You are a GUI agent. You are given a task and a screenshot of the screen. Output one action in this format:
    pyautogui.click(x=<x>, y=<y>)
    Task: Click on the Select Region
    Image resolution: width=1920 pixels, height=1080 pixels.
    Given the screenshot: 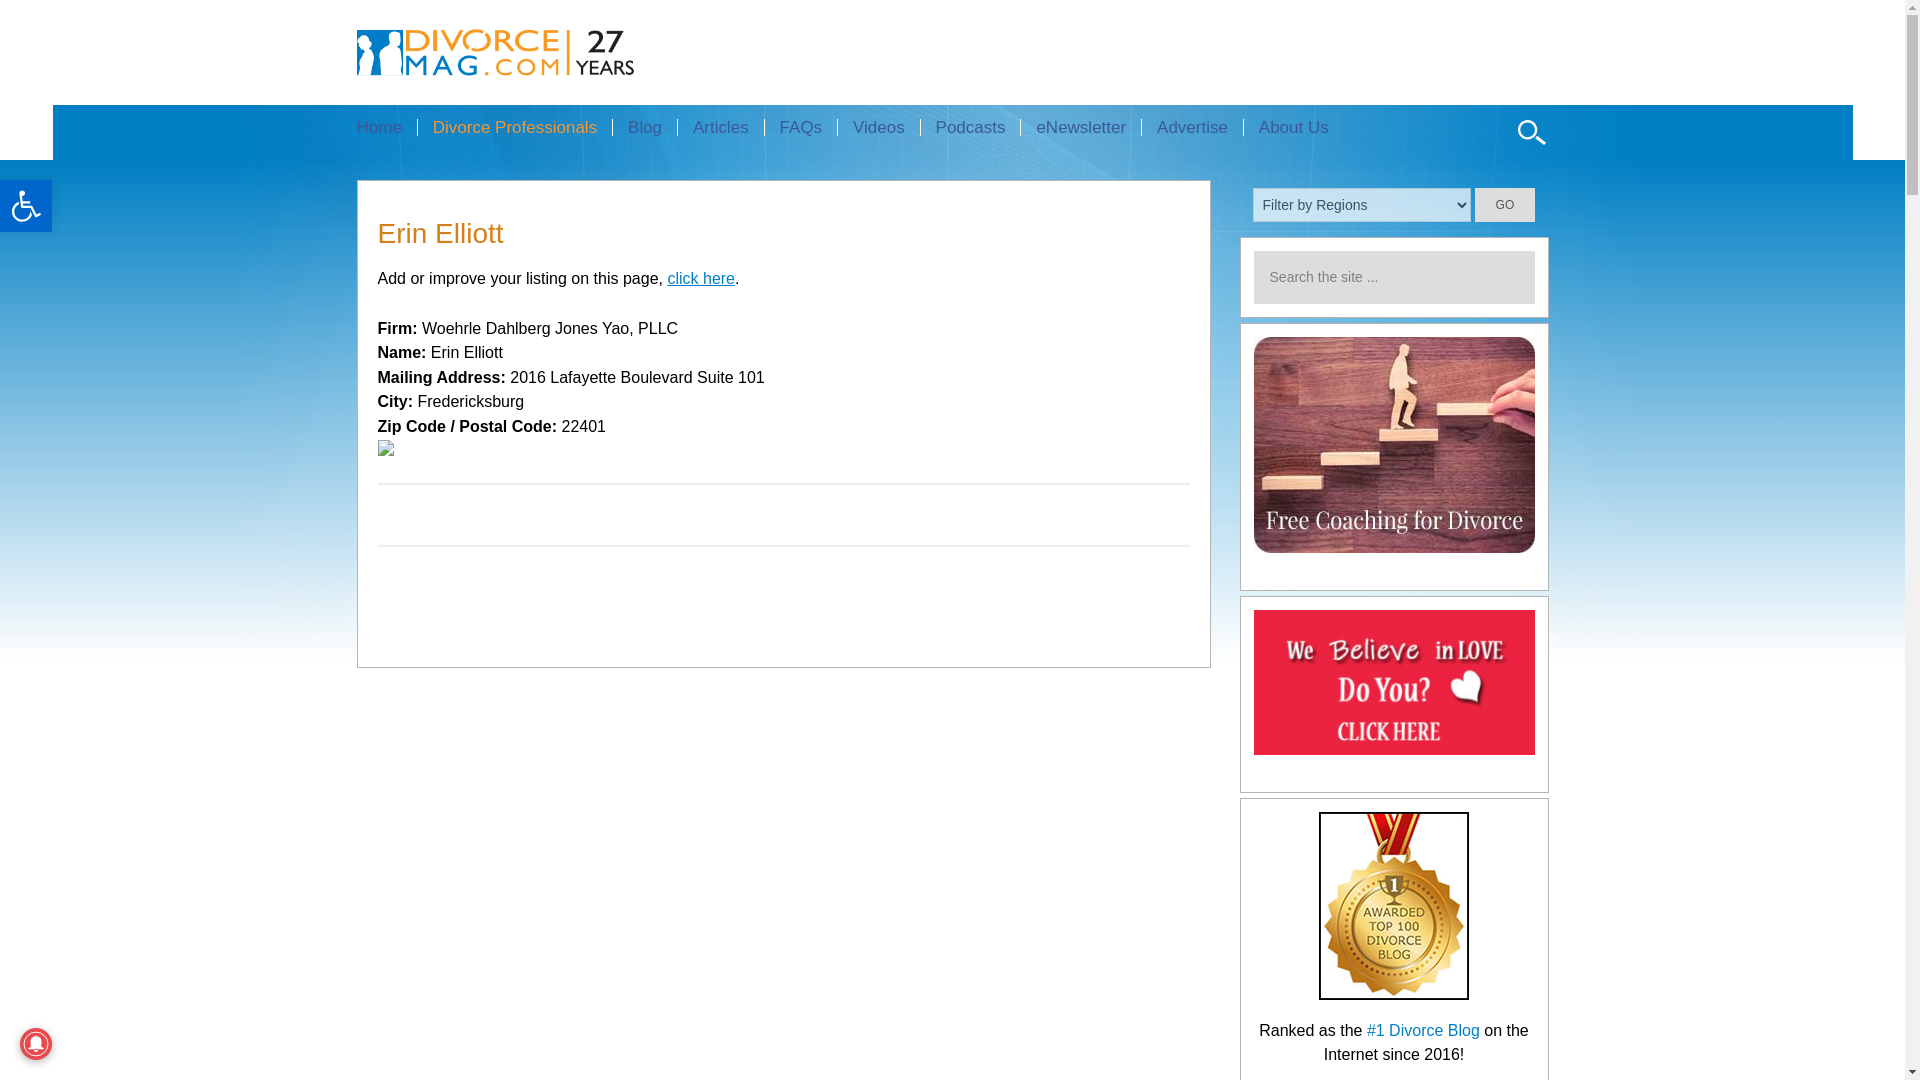 What is the action you would take?
    pyautogui.click(x=1362, y=204)
    